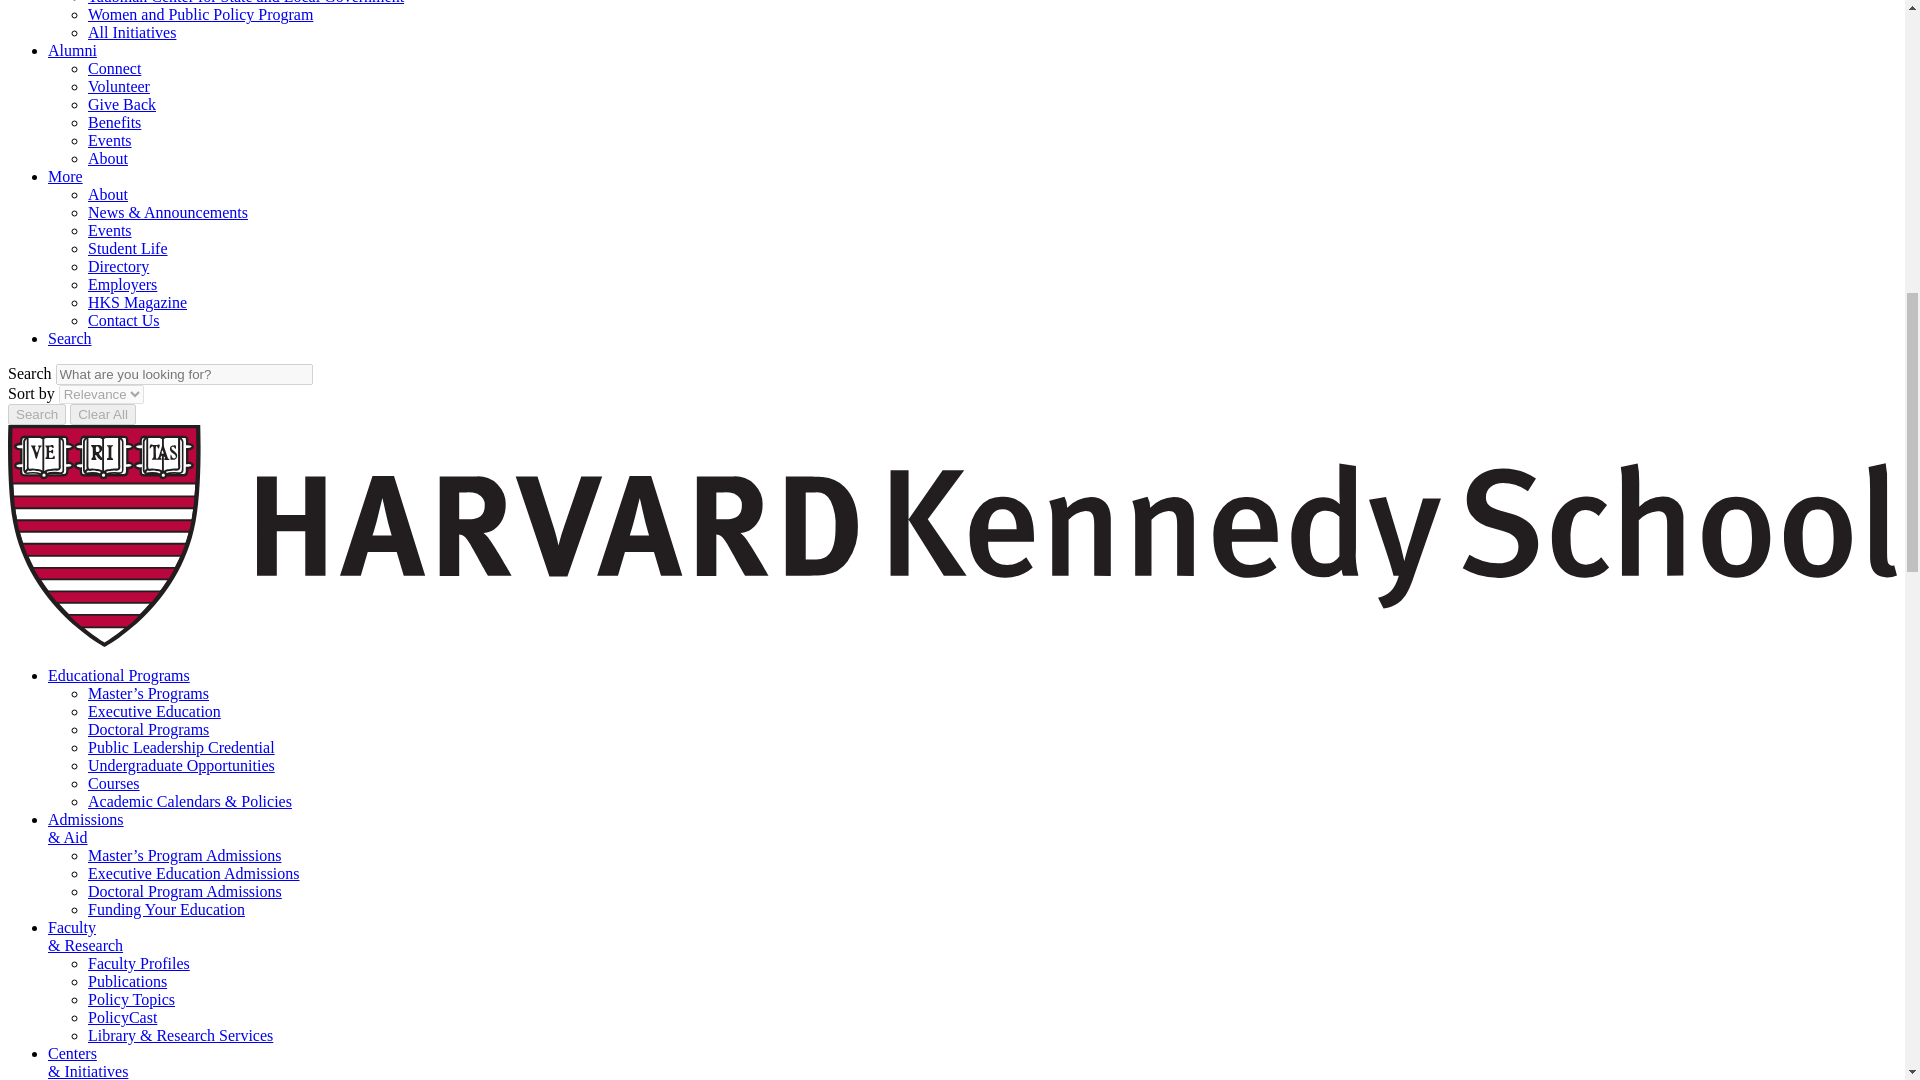 The height and width of the screenshot is (1080, 1920). What do you see at coordinates (118, 86) in the screenshot?
I see `Volunteer` at bounding box center [118, 86].